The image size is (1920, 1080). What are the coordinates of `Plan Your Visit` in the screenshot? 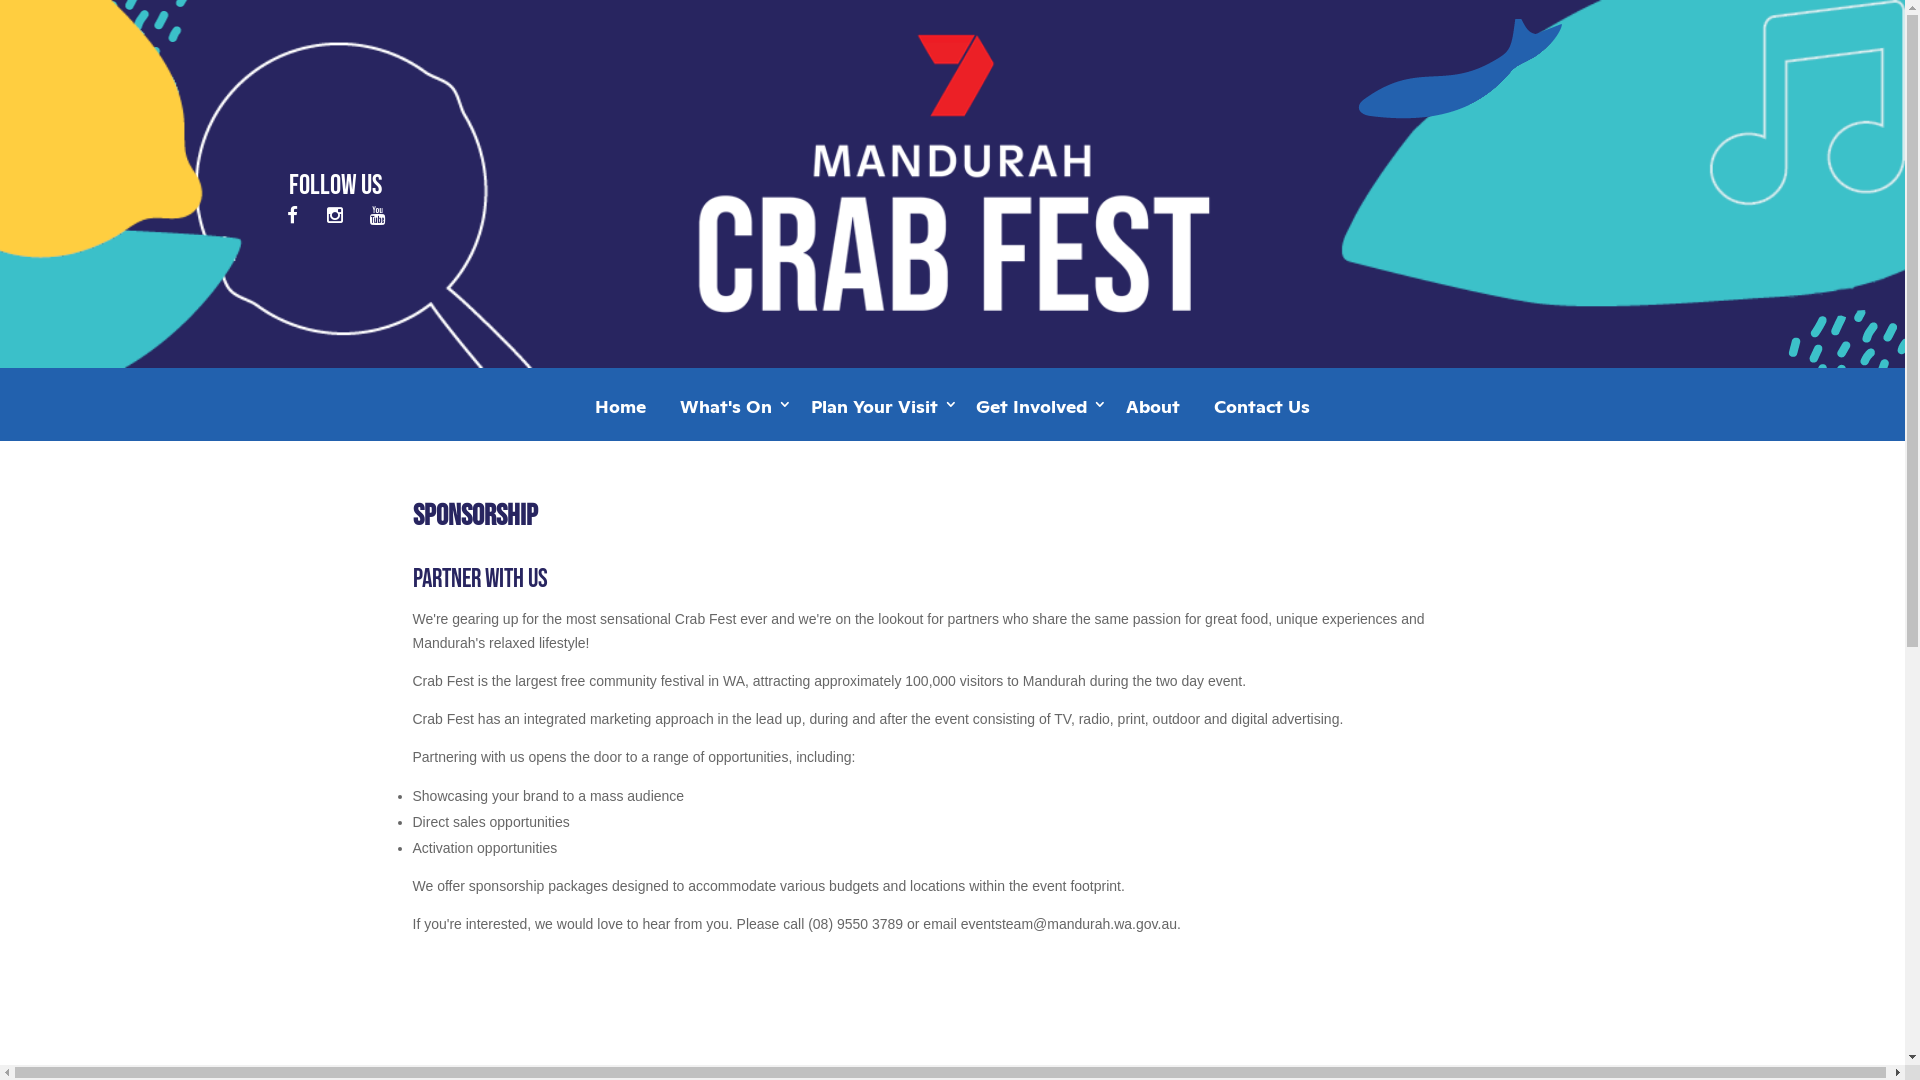 It's located at (877, 414).